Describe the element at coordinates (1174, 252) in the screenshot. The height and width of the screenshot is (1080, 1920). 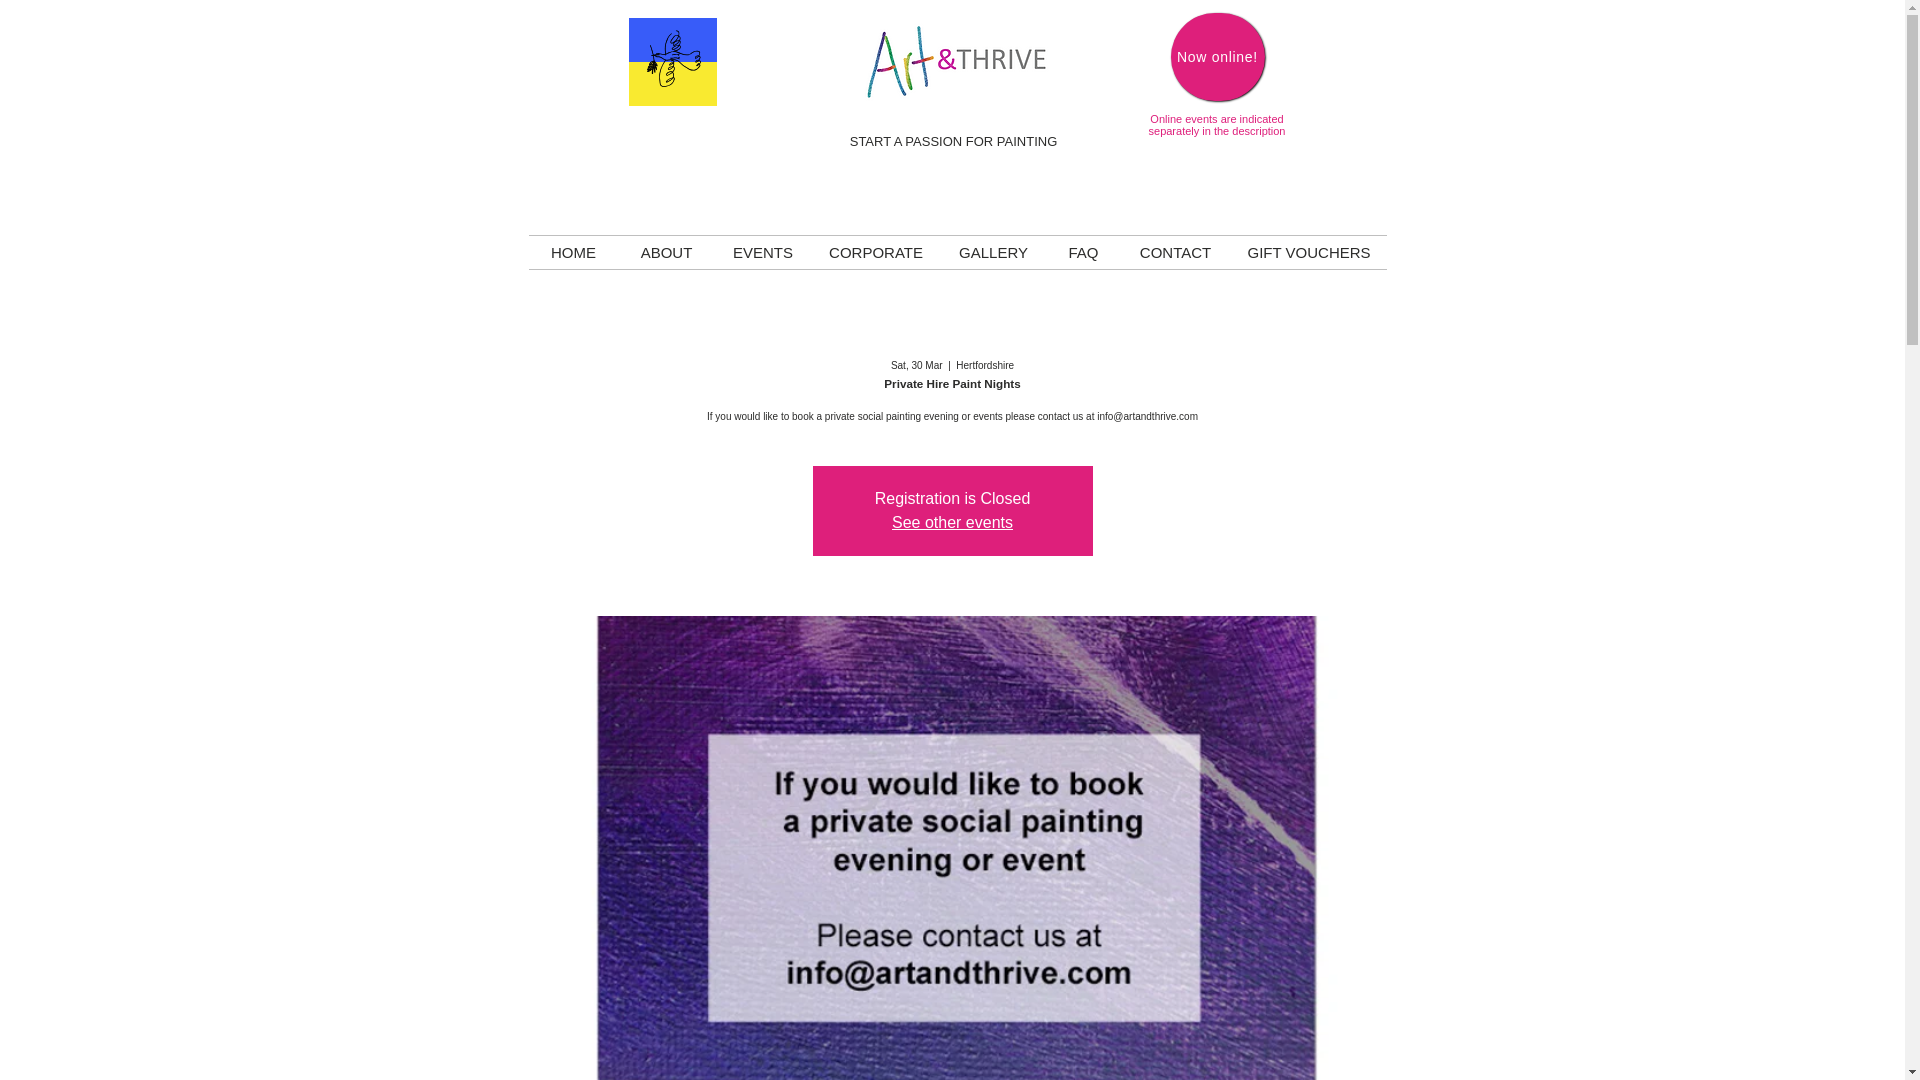
I see `CONTACT` at that location.